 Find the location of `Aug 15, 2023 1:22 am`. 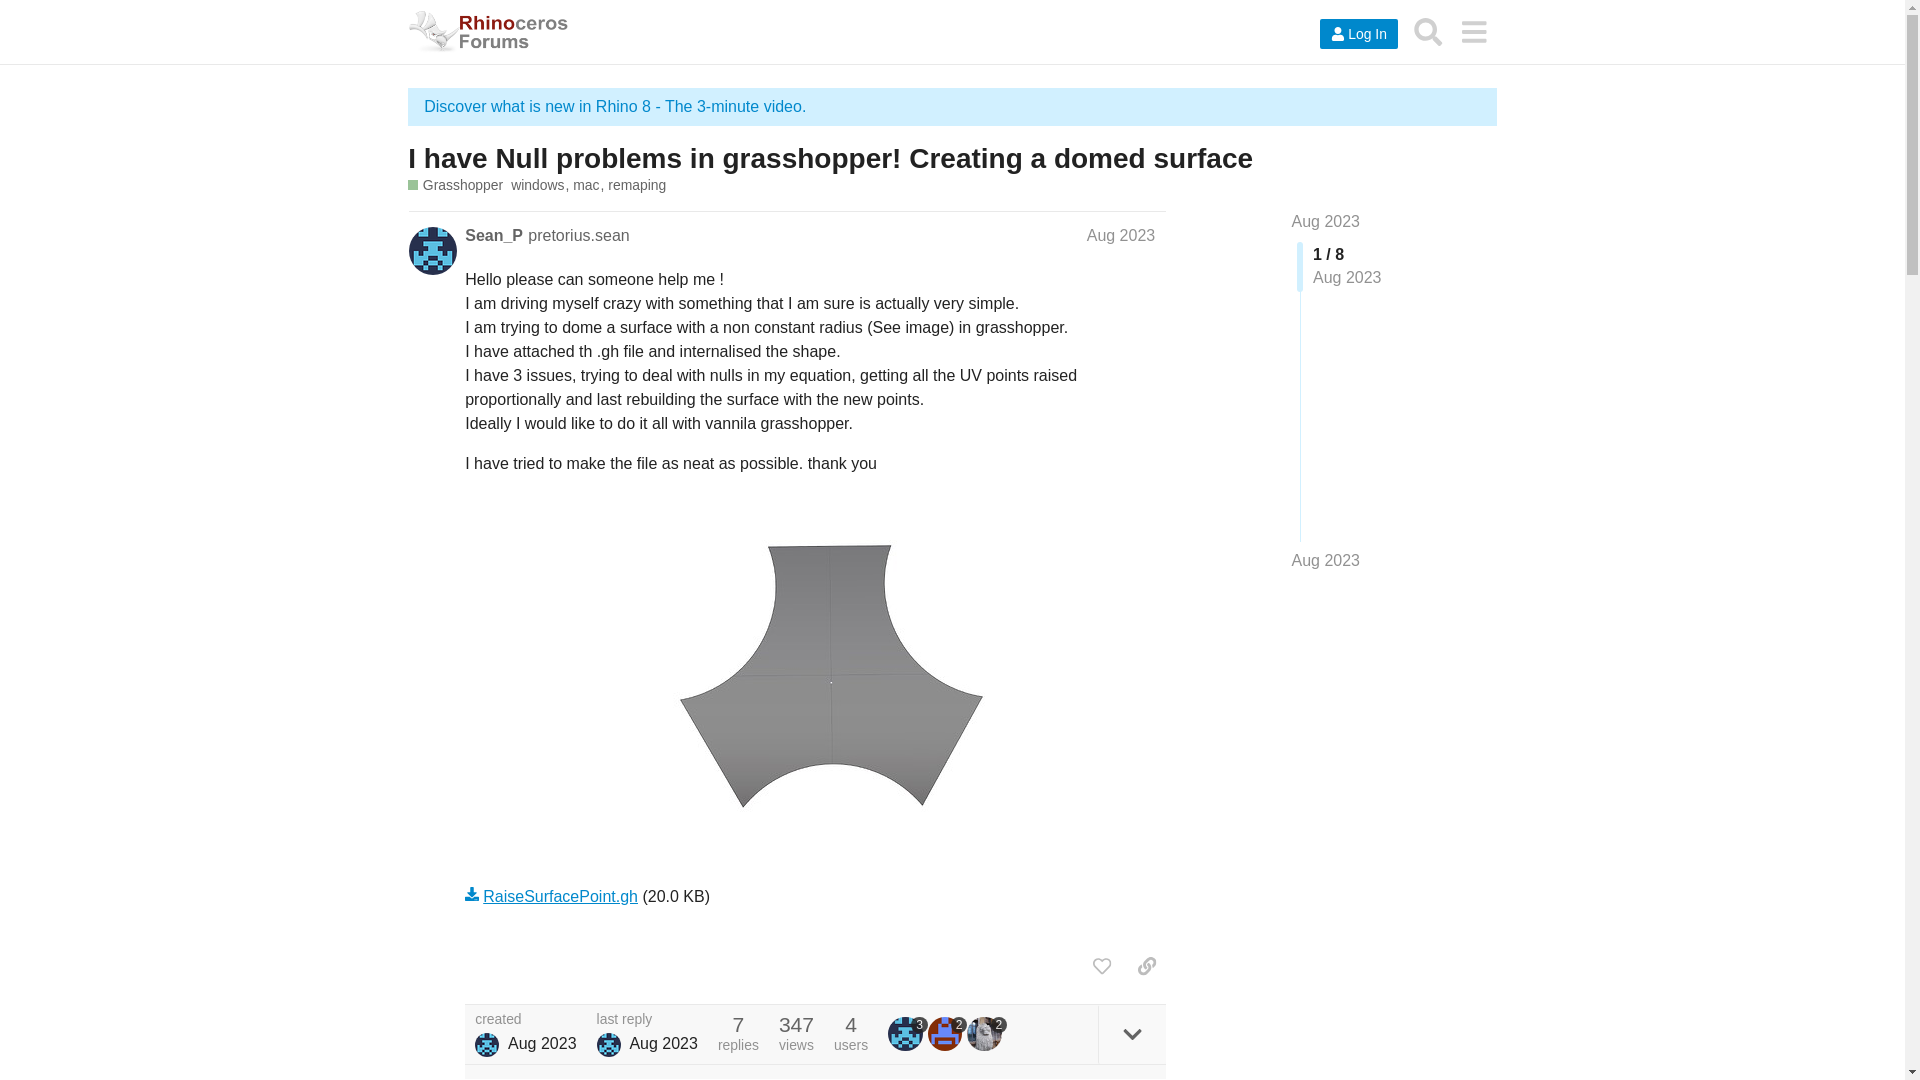

Aug 15, 2023 1:22 am is located at coordinates (664, 1042).